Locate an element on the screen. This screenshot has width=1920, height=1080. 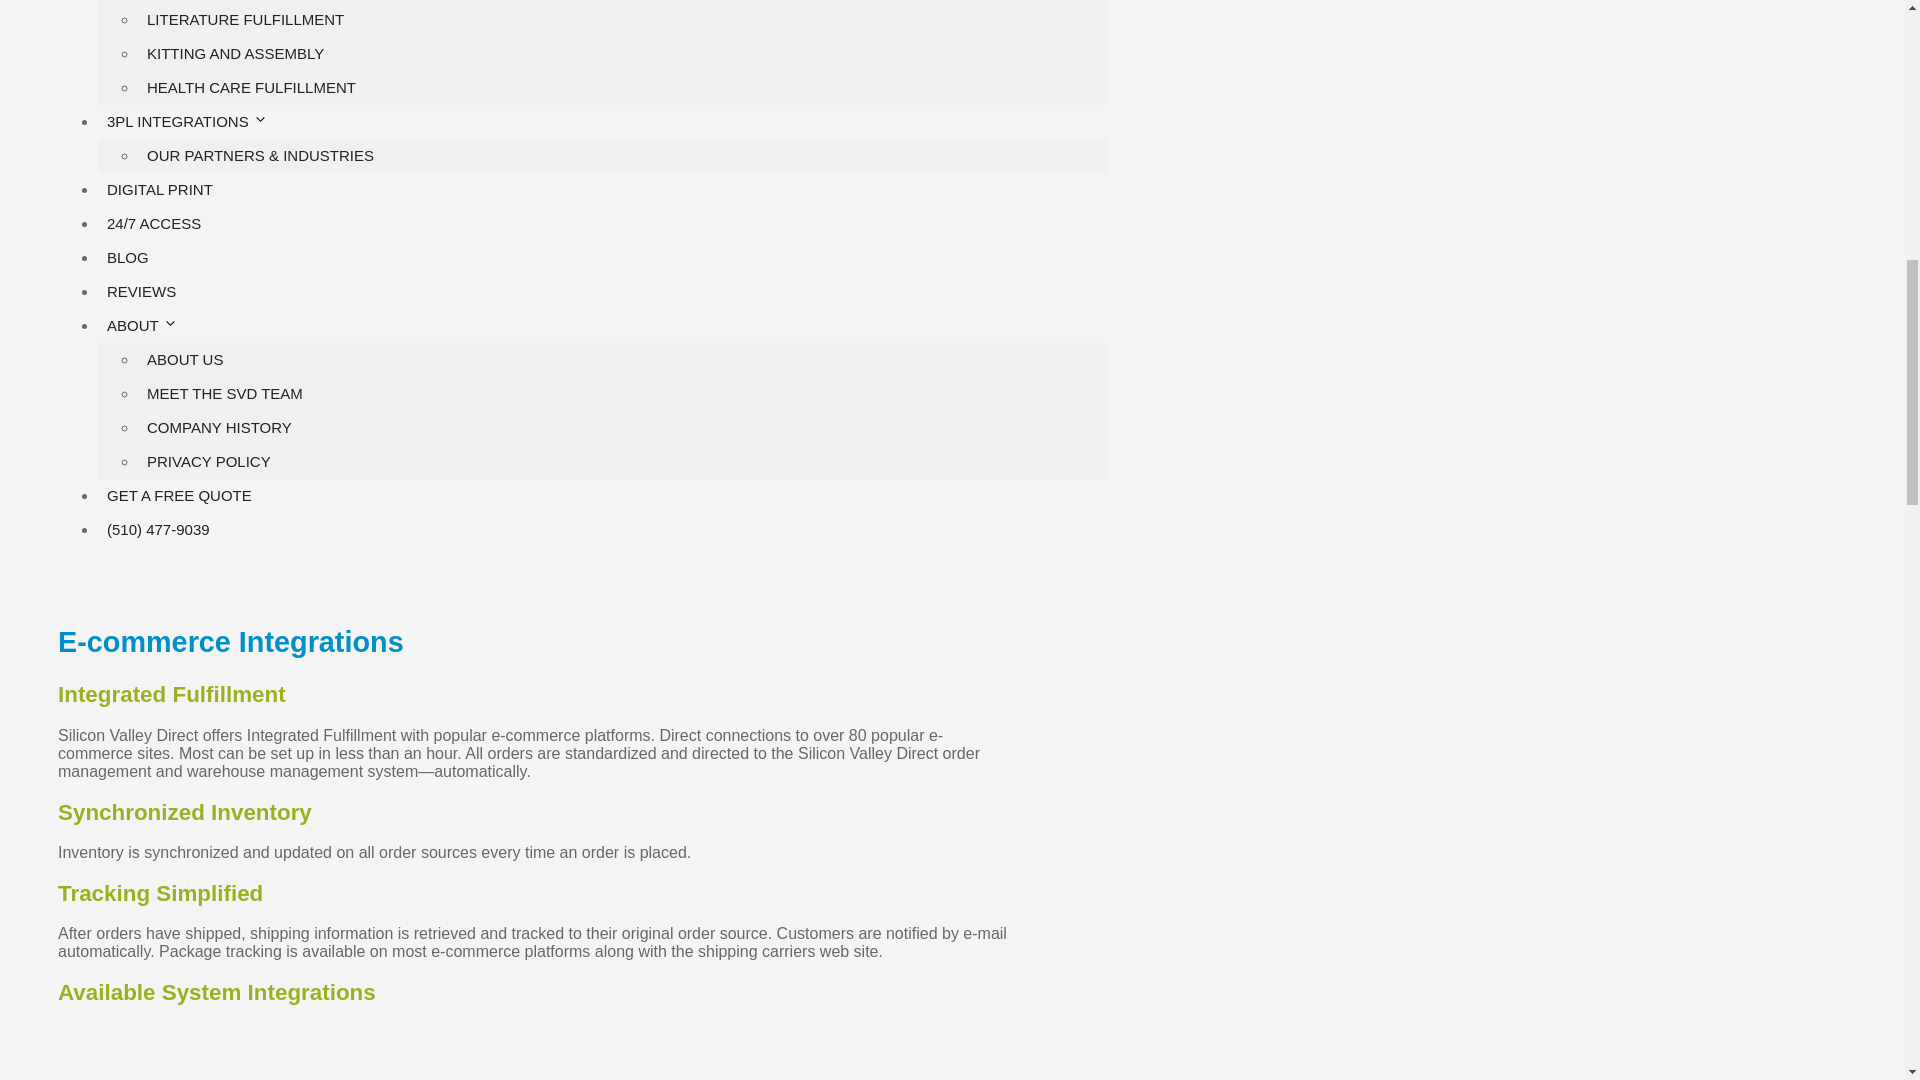
ECOMMERCE ORDER FULFILLMENT is located at coordinates (278, 2).